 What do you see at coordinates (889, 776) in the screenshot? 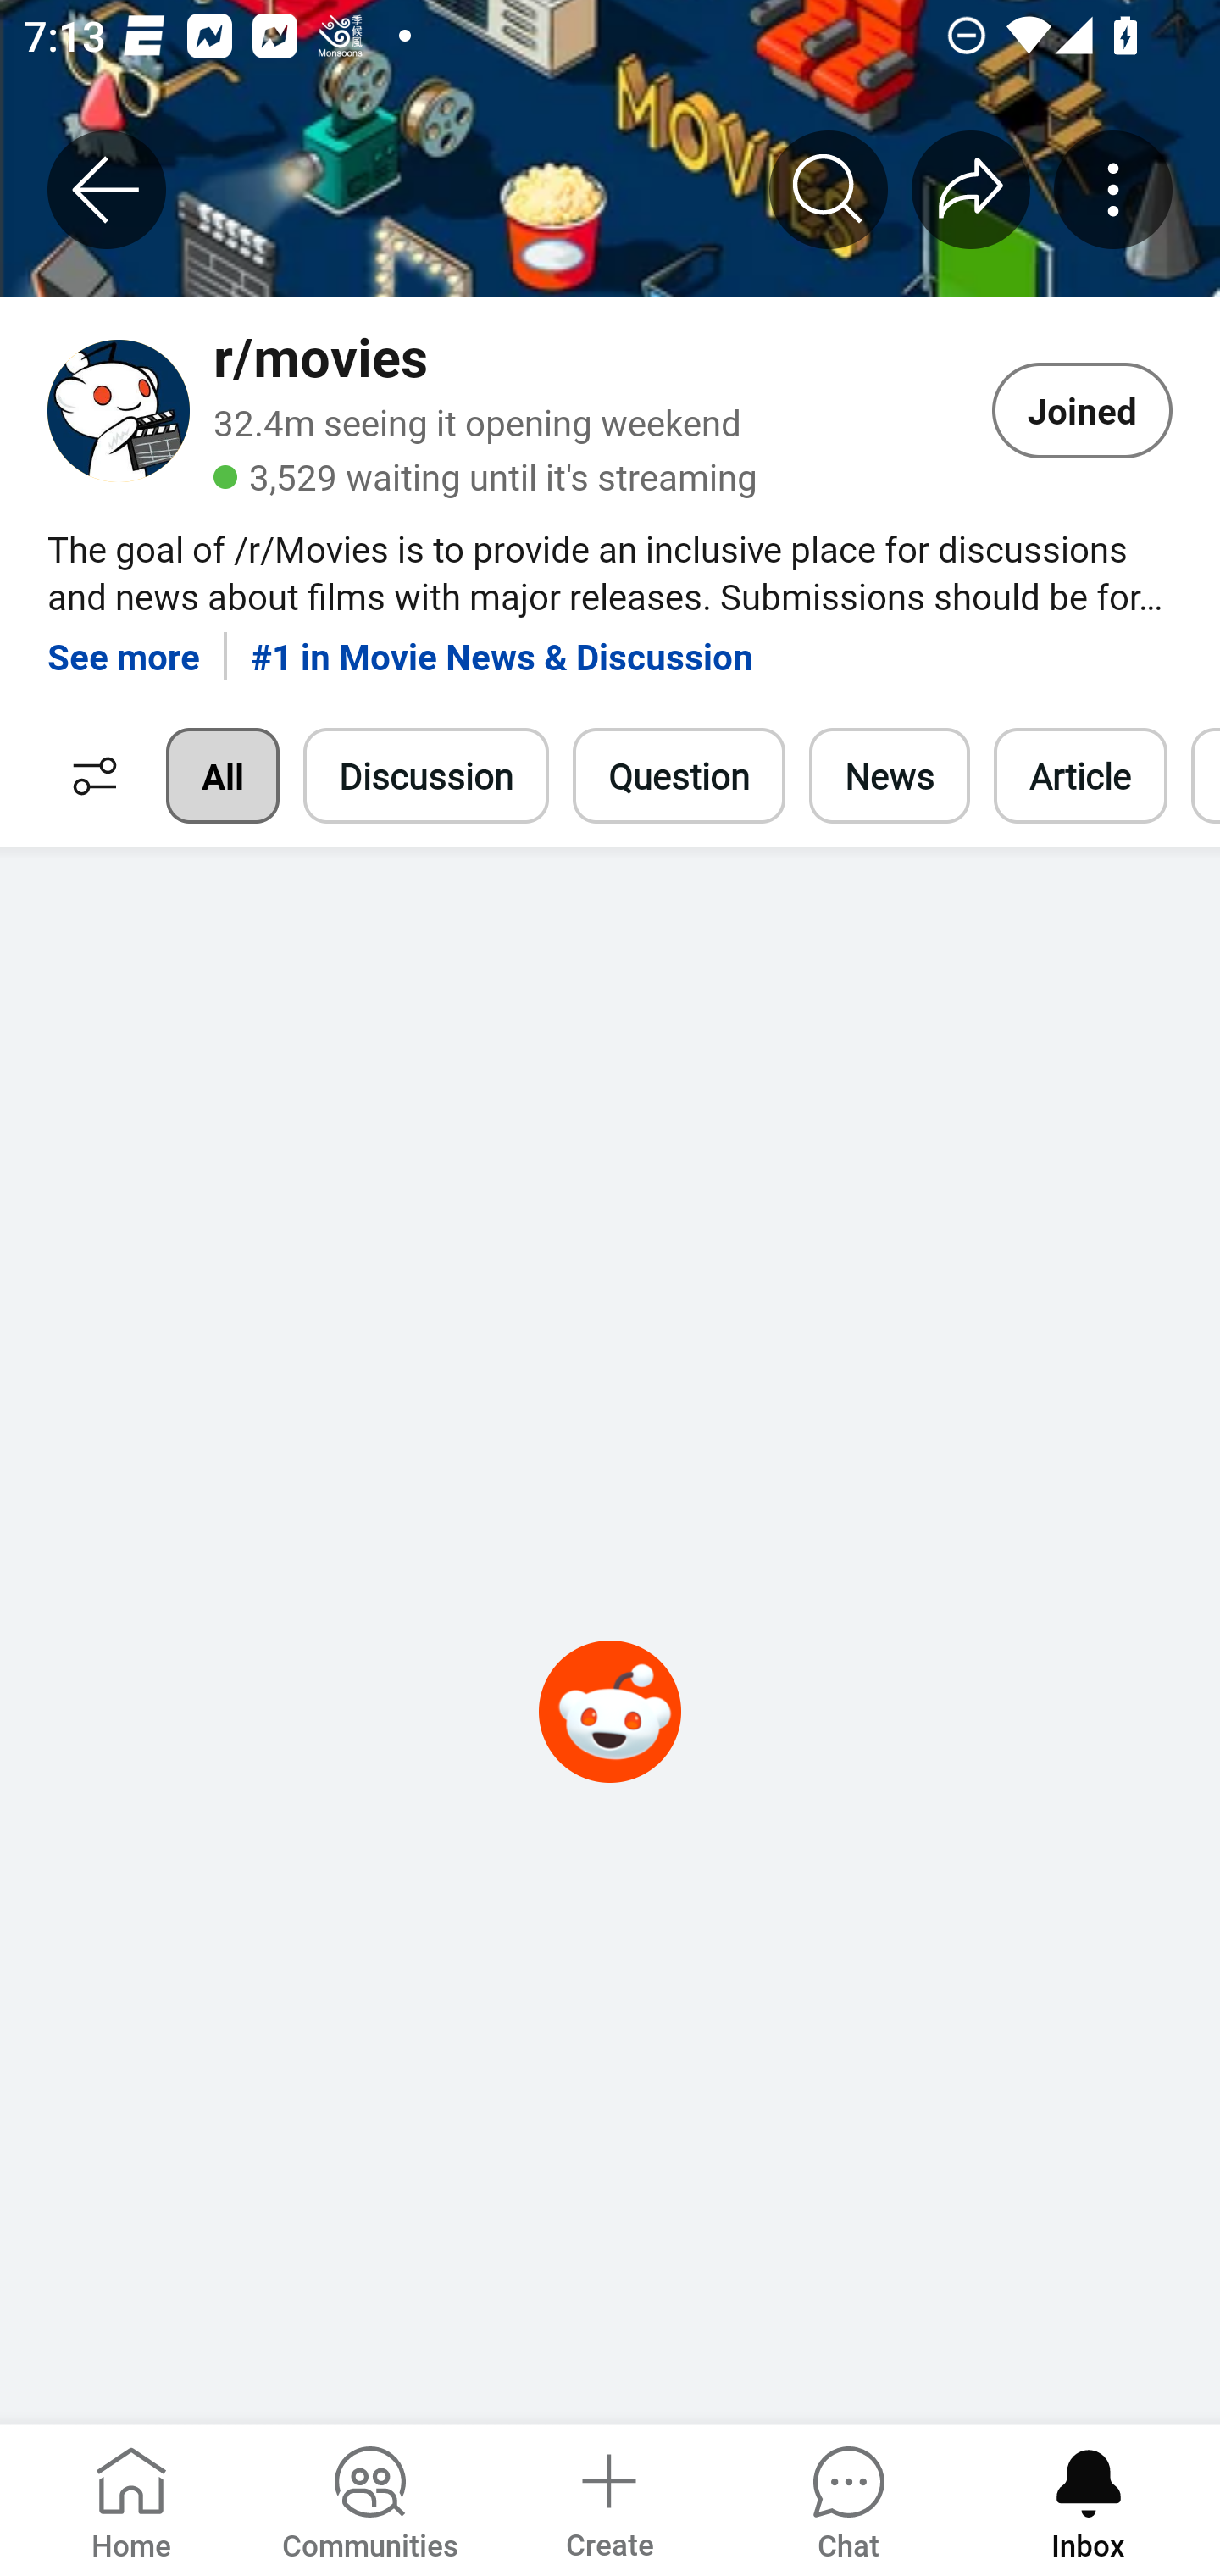
I see `News` at bounding box center [889, 776].